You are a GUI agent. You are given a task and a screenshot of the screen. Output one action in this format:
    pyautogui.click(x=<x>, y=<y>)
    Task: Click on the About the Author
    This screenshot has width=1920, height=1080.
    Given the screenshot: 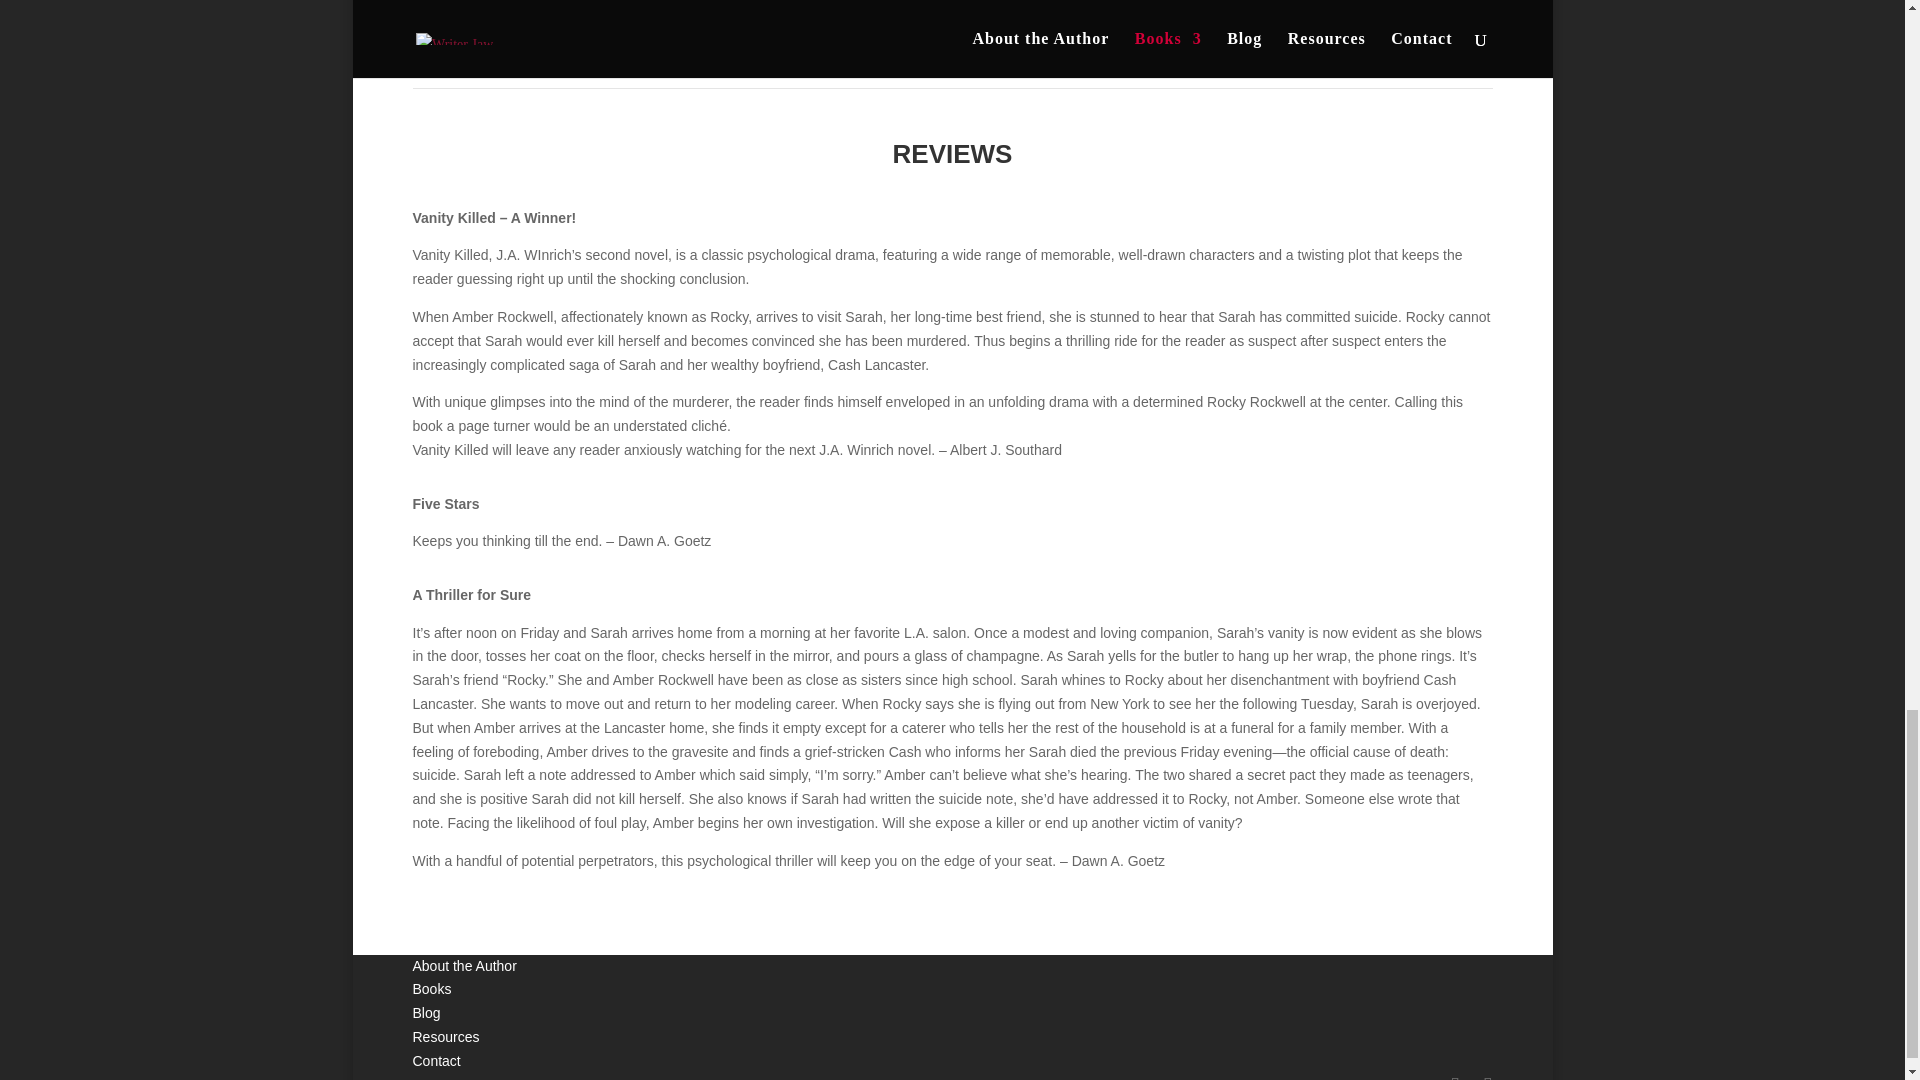 What is the action you would take?
    pyautogui.click(x=464, y=966)
    